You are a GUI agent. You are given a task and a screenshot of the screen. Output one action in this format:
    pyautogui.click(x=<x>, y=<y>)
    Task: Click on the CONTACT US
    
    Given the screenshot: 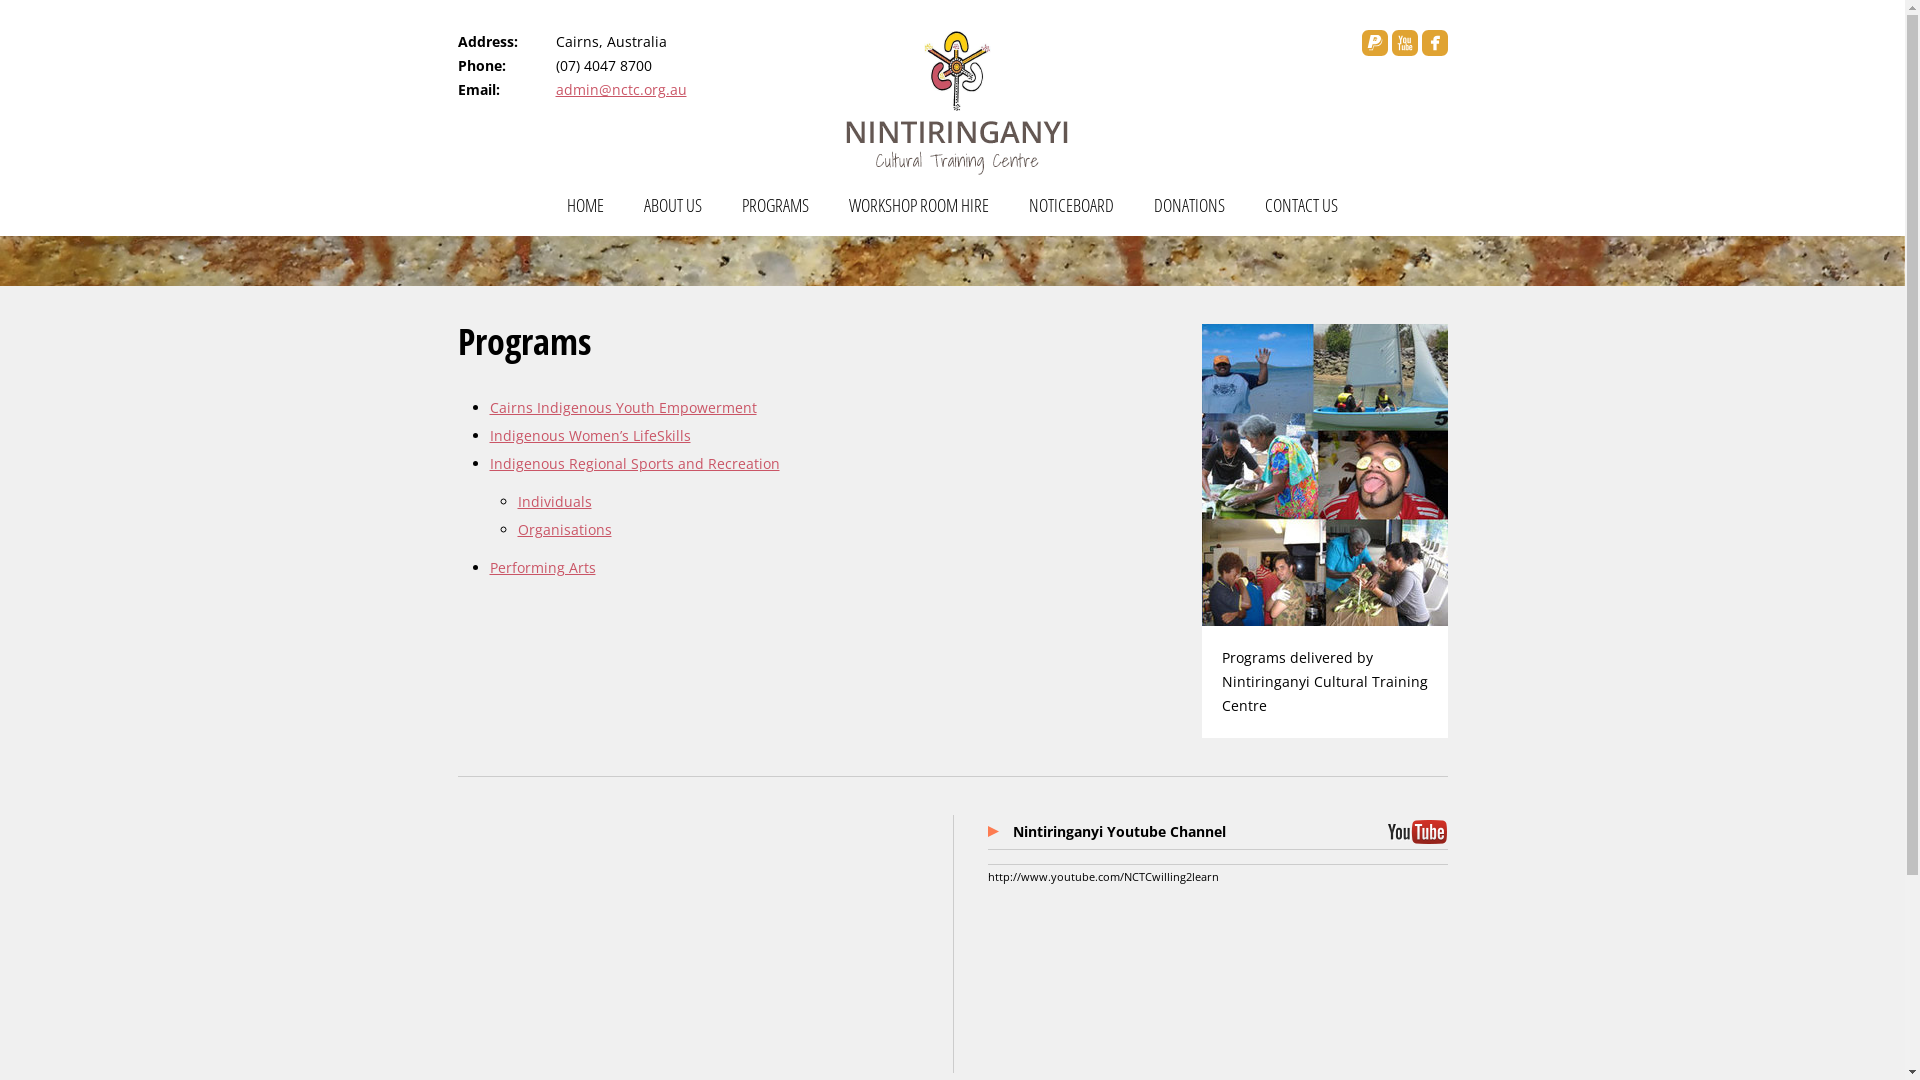 What is the action you would take?
    pyautogui.click(x=1302, y=213)
    